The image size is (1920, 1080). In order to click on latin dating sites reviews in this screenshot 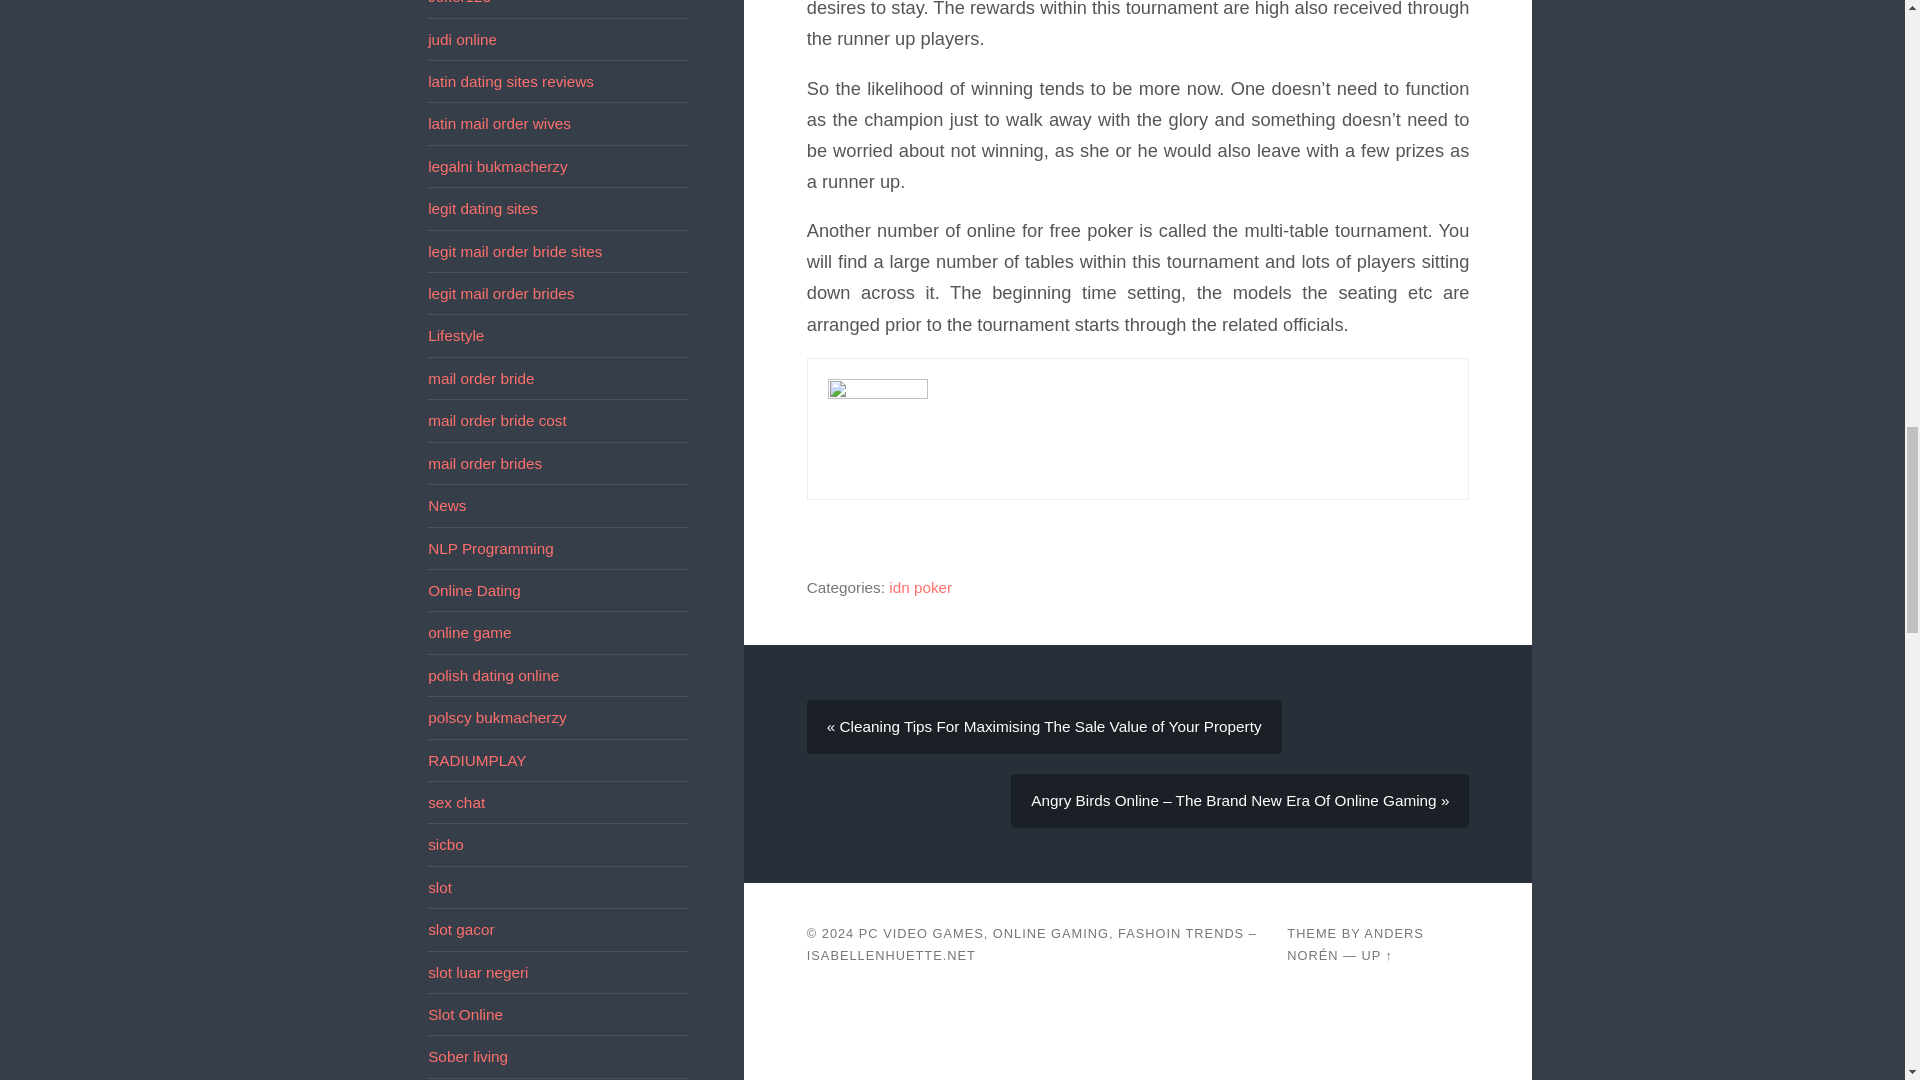, I will do `click(510, 81)`.